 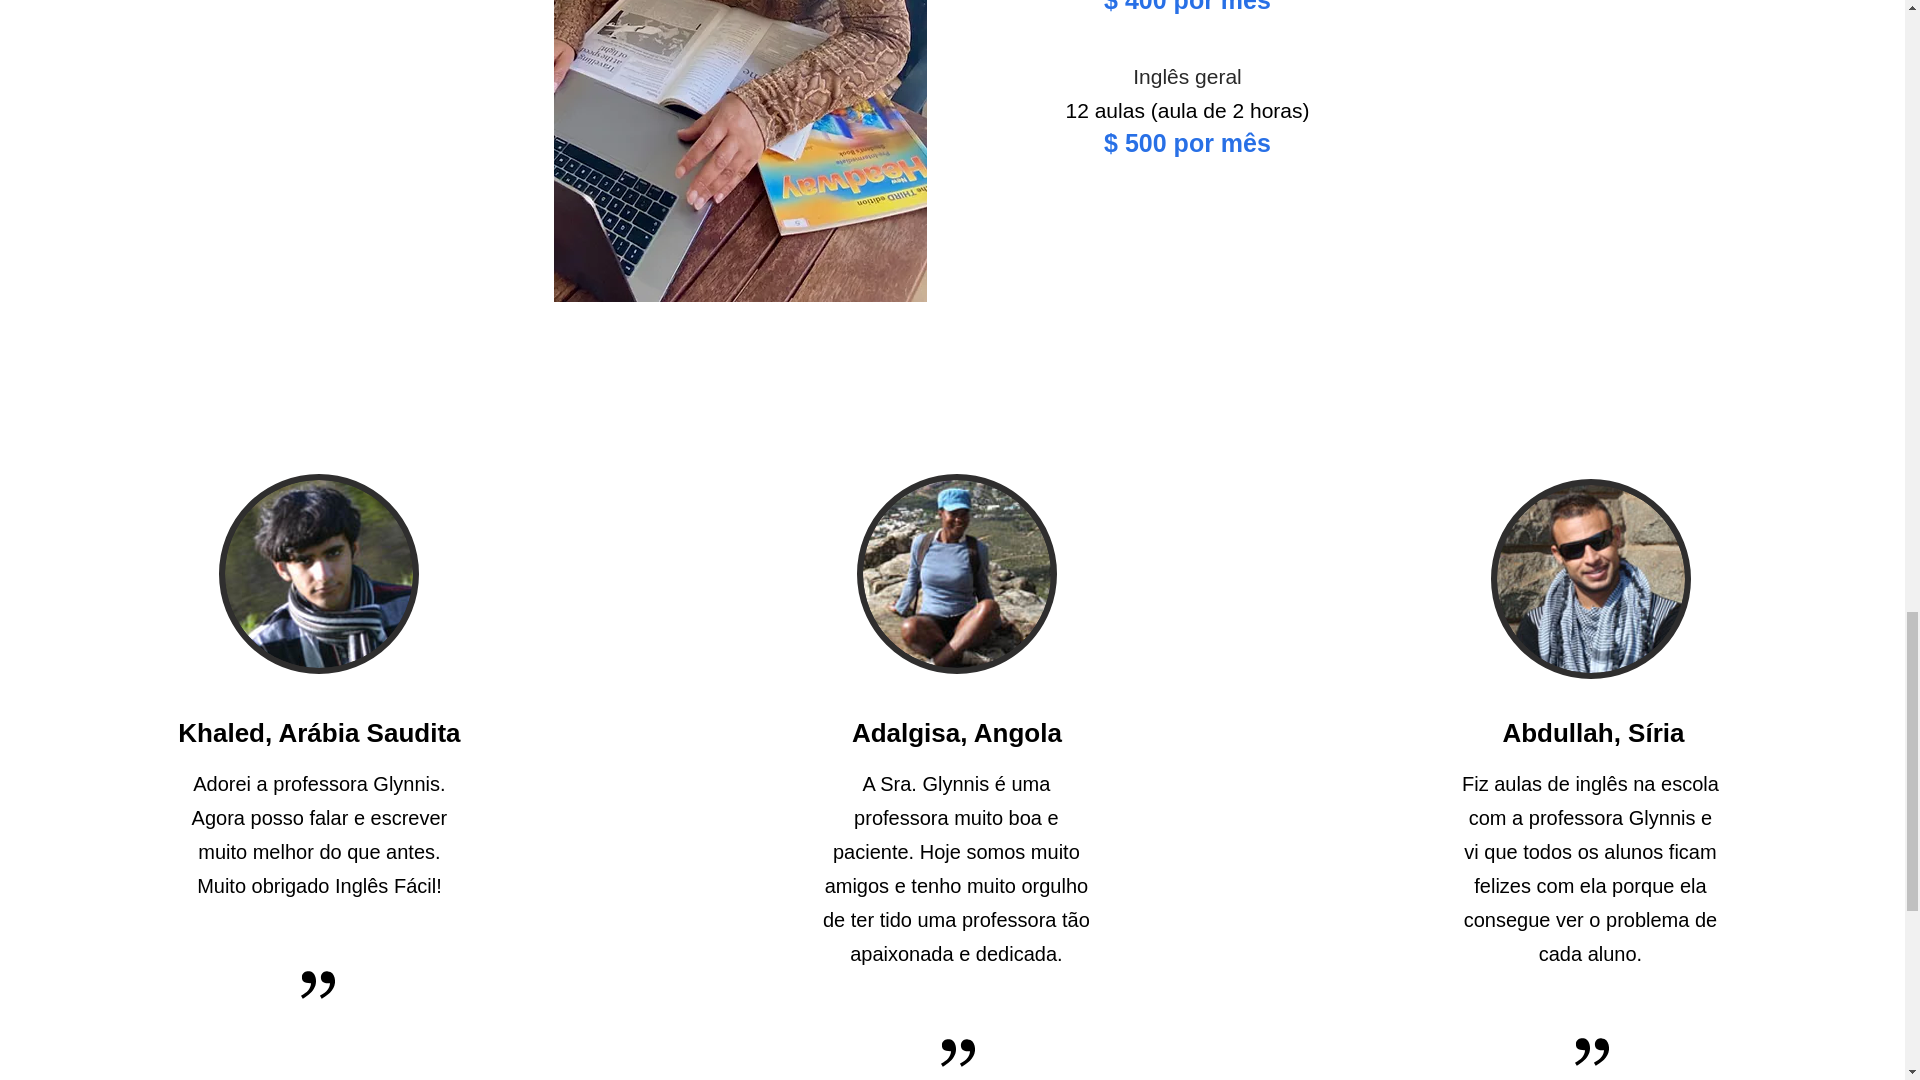 What do you see at coordinates (1591, 579) in the screenshot?
I see `GettyImages-145680711.jpg` at bounding box center [1591, 579].